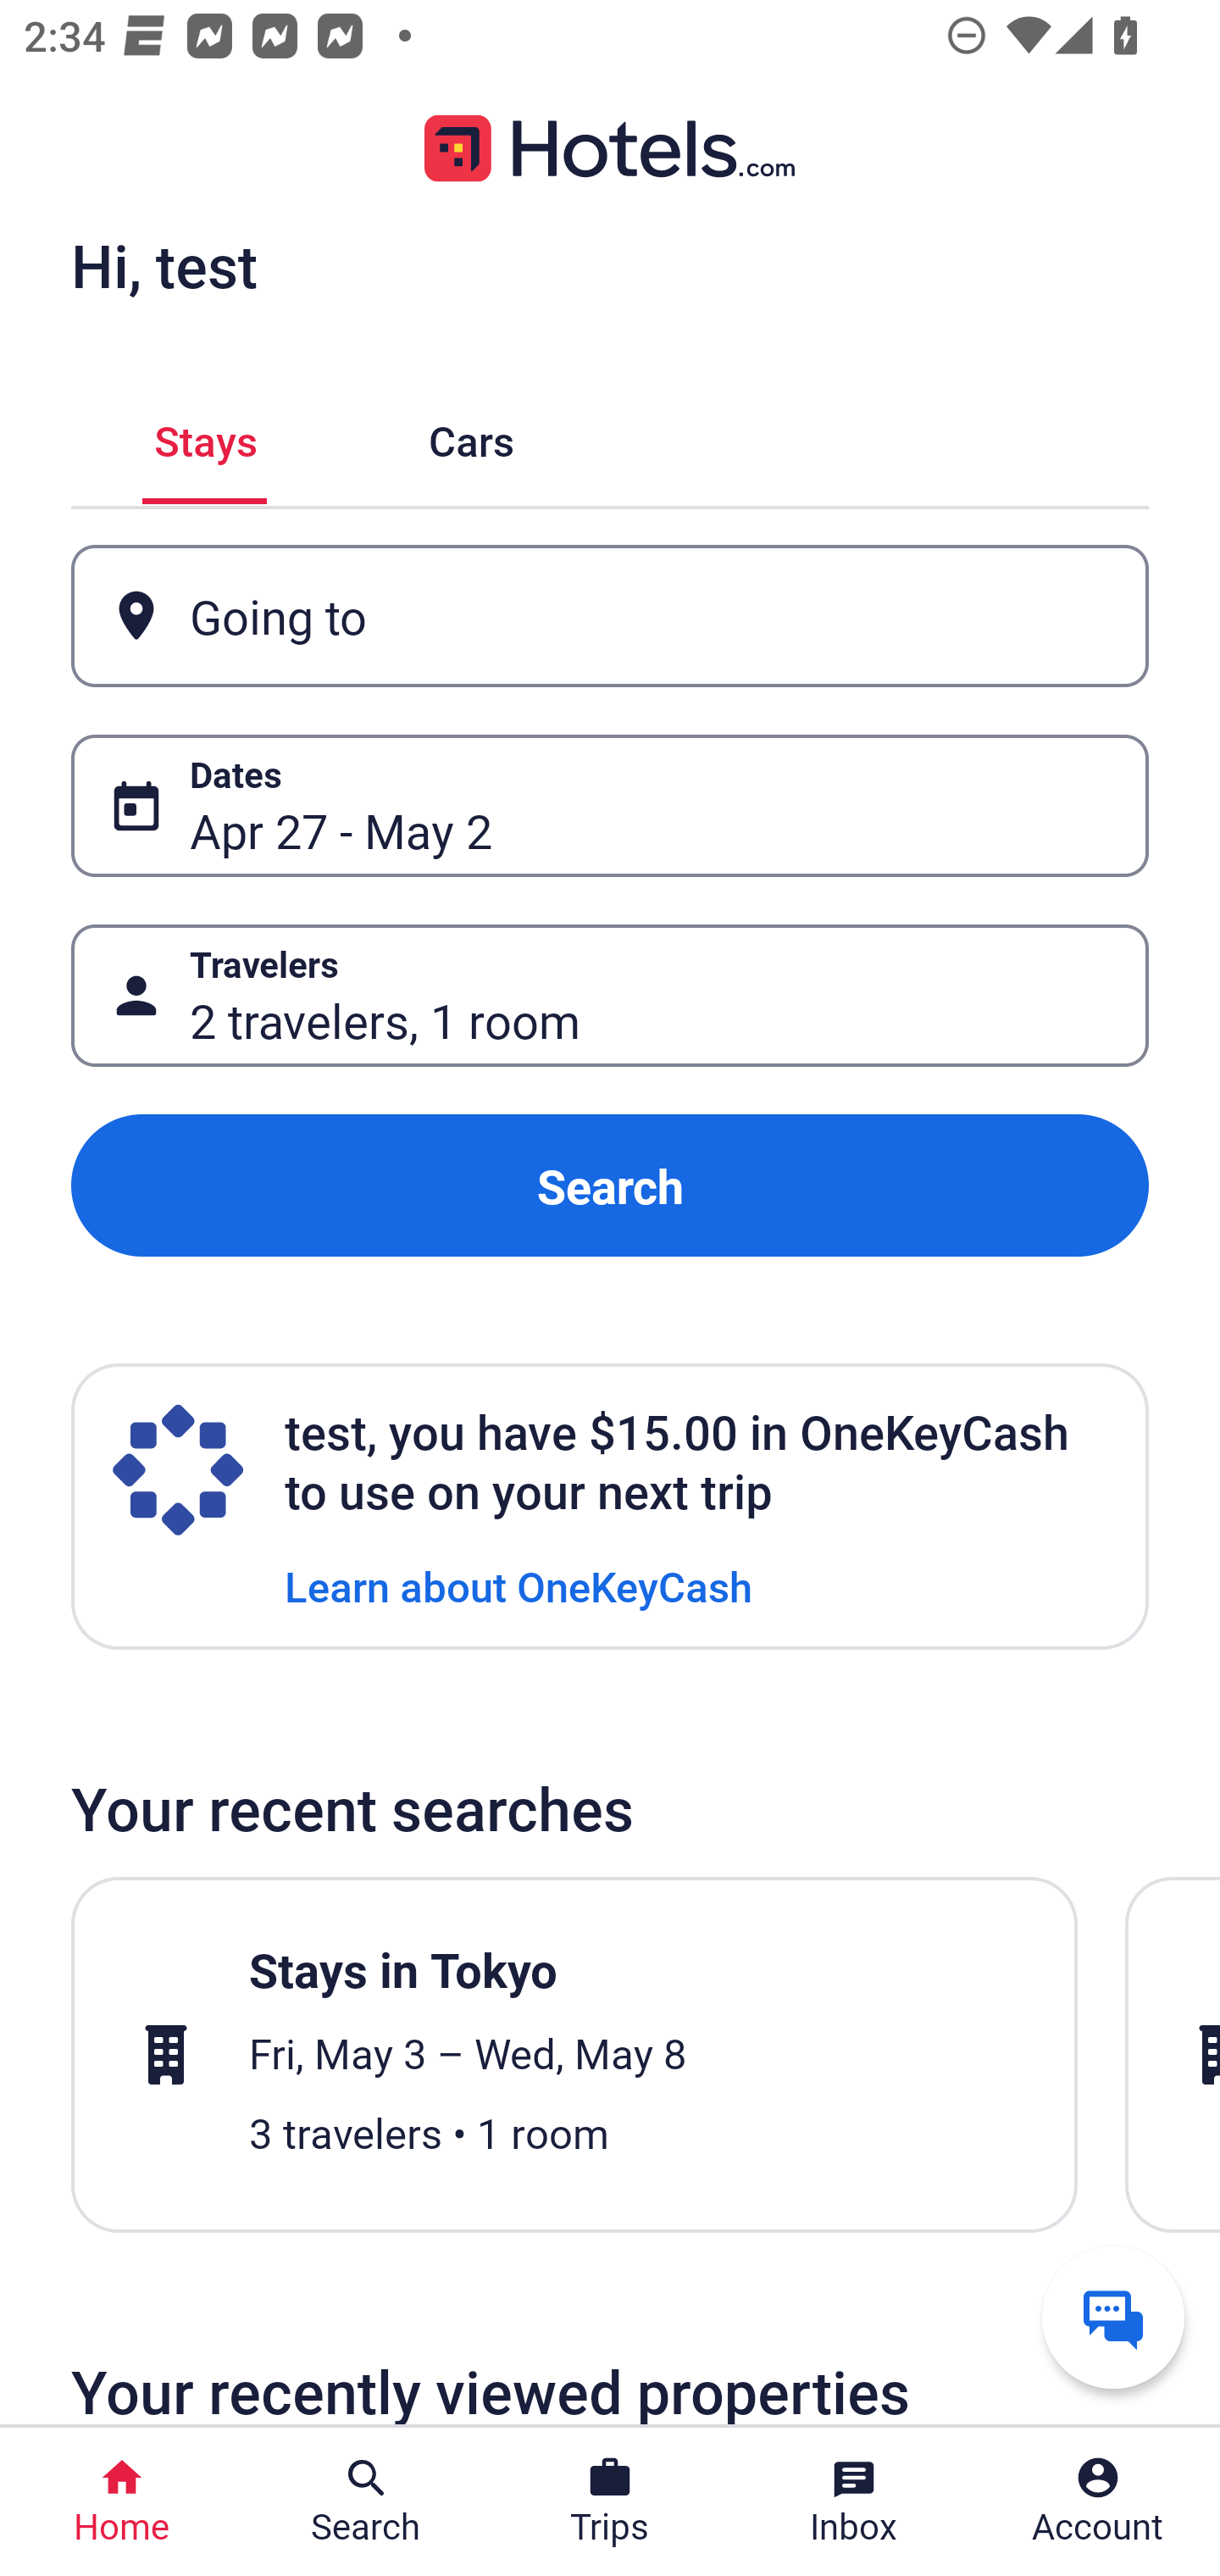 The width and height of the screenshot is (1220, 2576). Describe the element at coordinates (1113, 2317) in the screenshot. I see `Get help from a virtual agent` at that location.